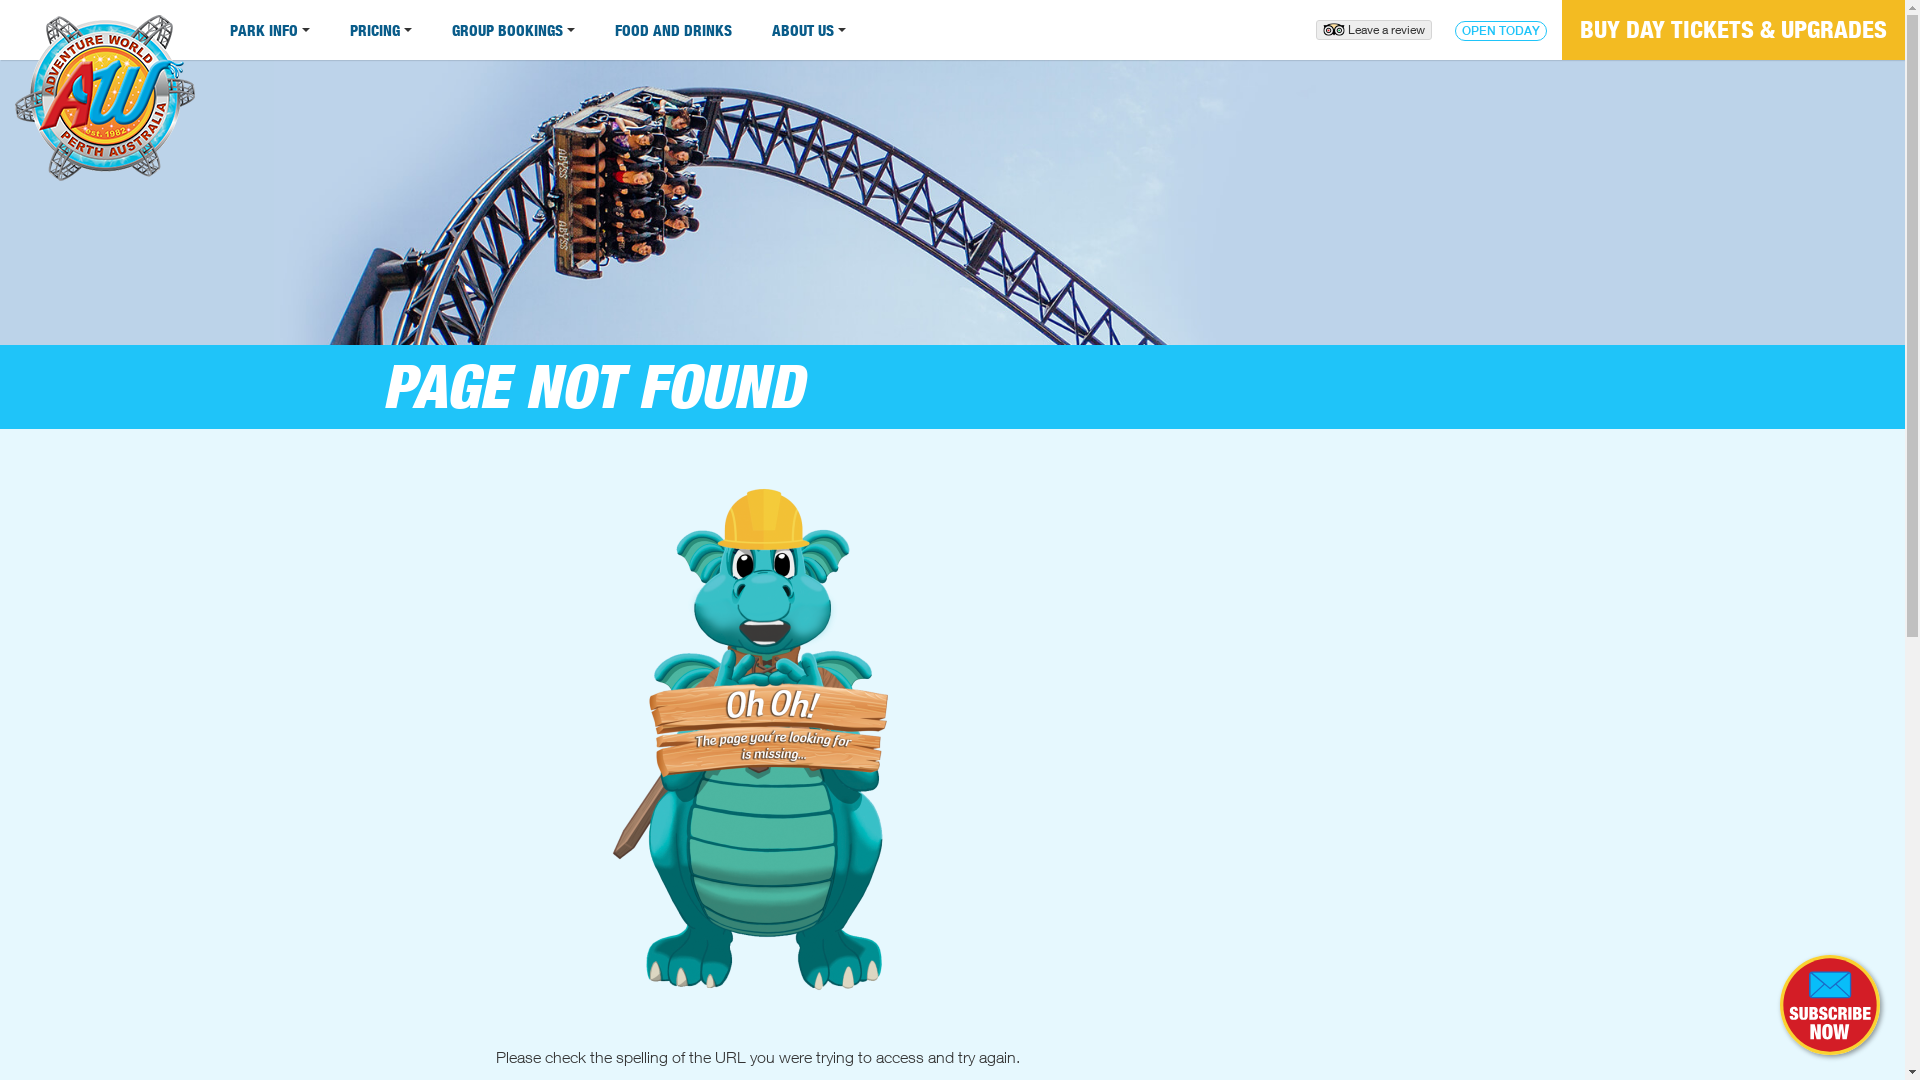  I want to click on FOOD AND DRINKS, so click(674, 30).